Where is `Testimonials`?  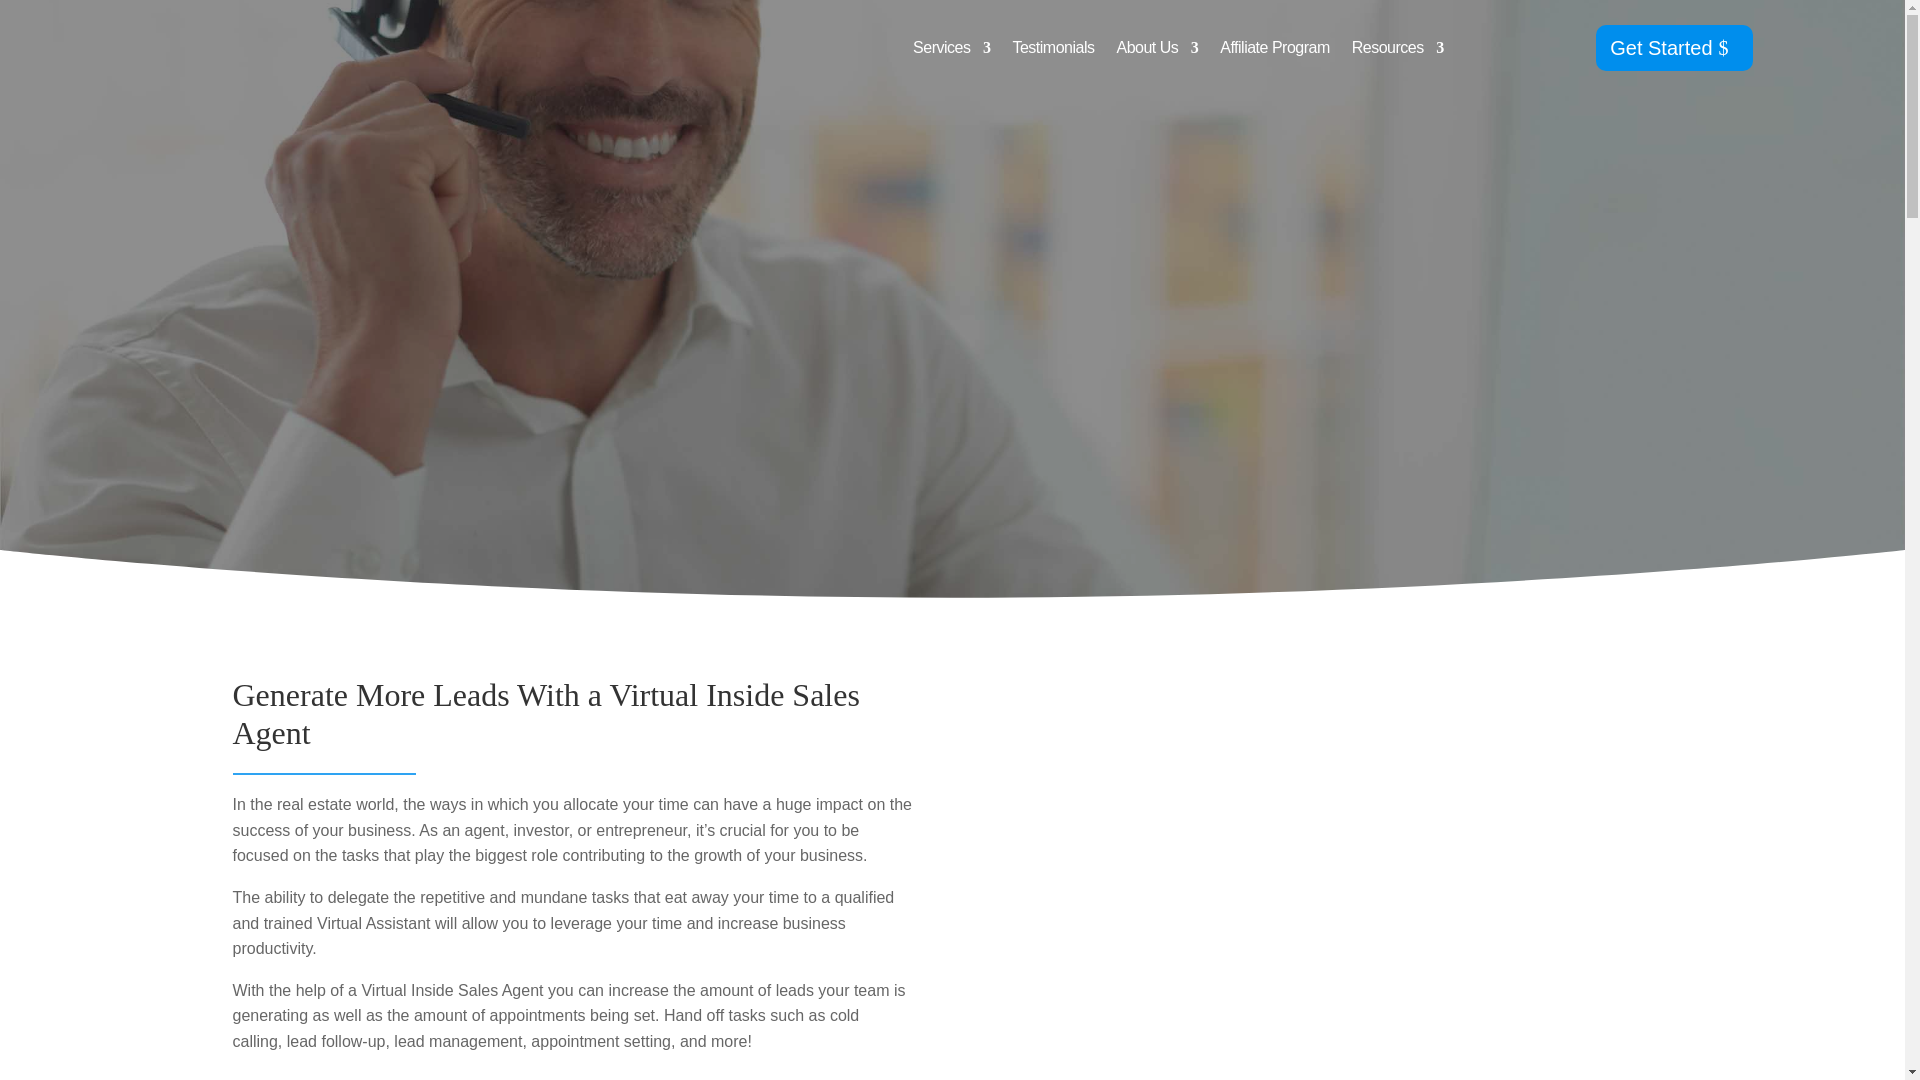 Testimonials is located at coordinates (1052, 48).